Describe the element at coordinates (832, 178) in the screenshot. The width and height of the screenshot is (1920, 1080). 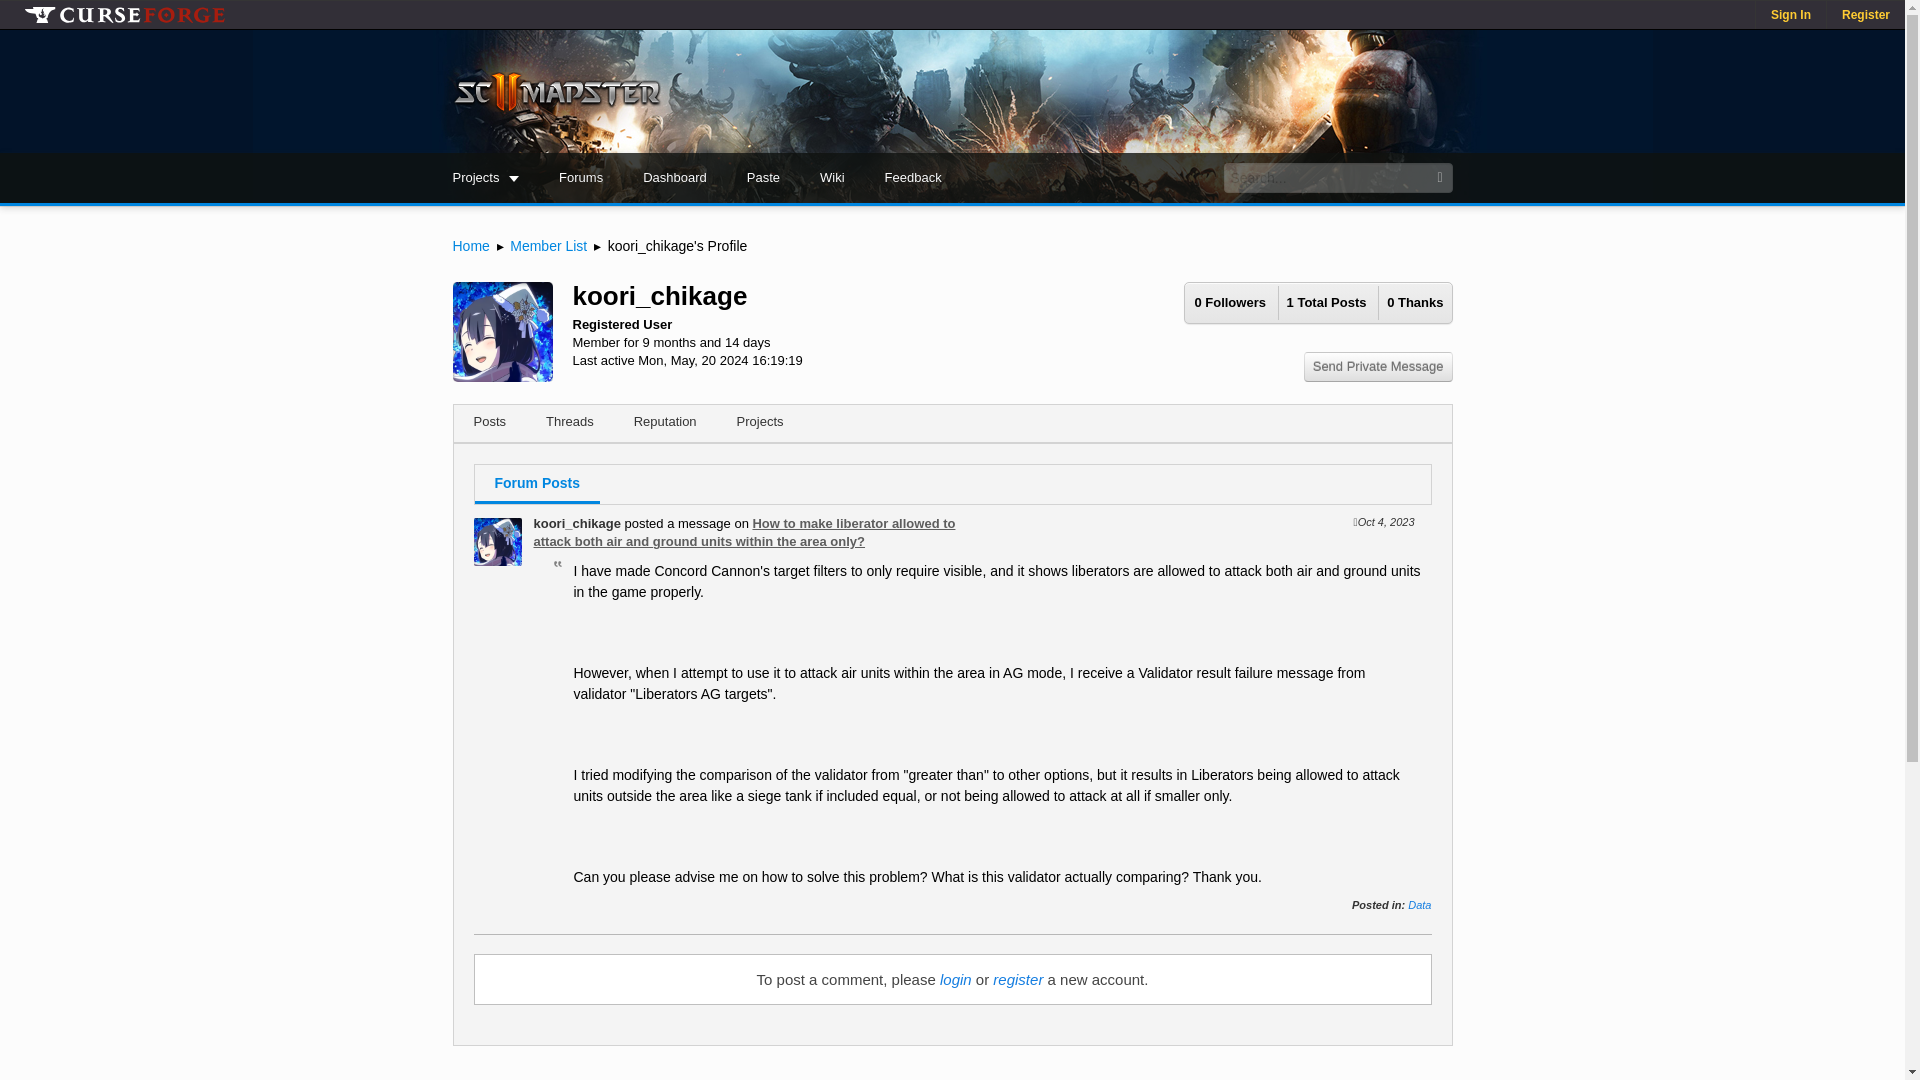
I see `Wiki` at that location.